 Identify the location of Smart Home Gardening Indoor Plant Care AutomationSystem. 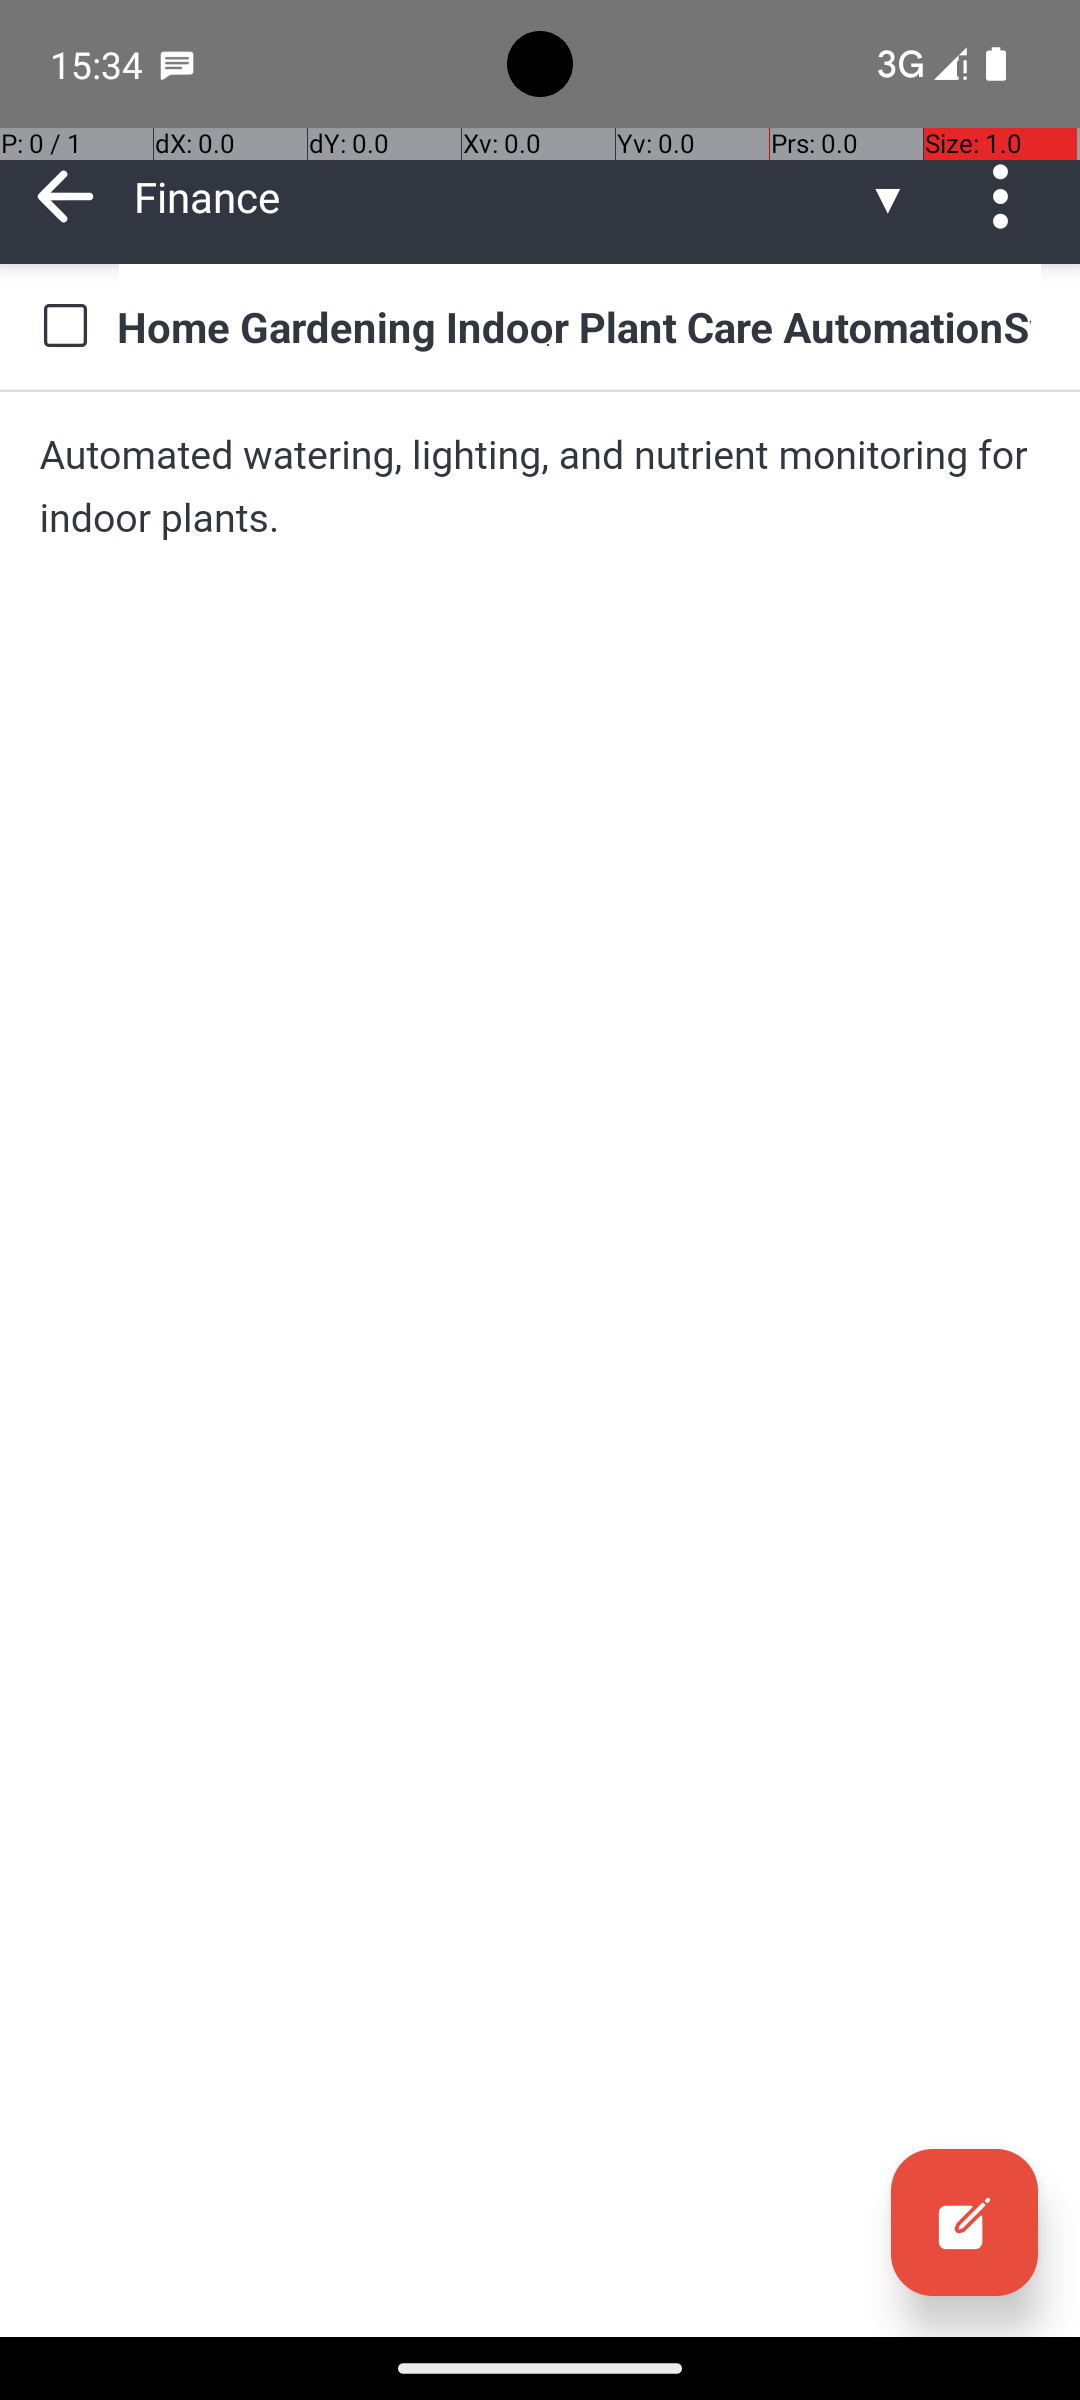
(580, 326).